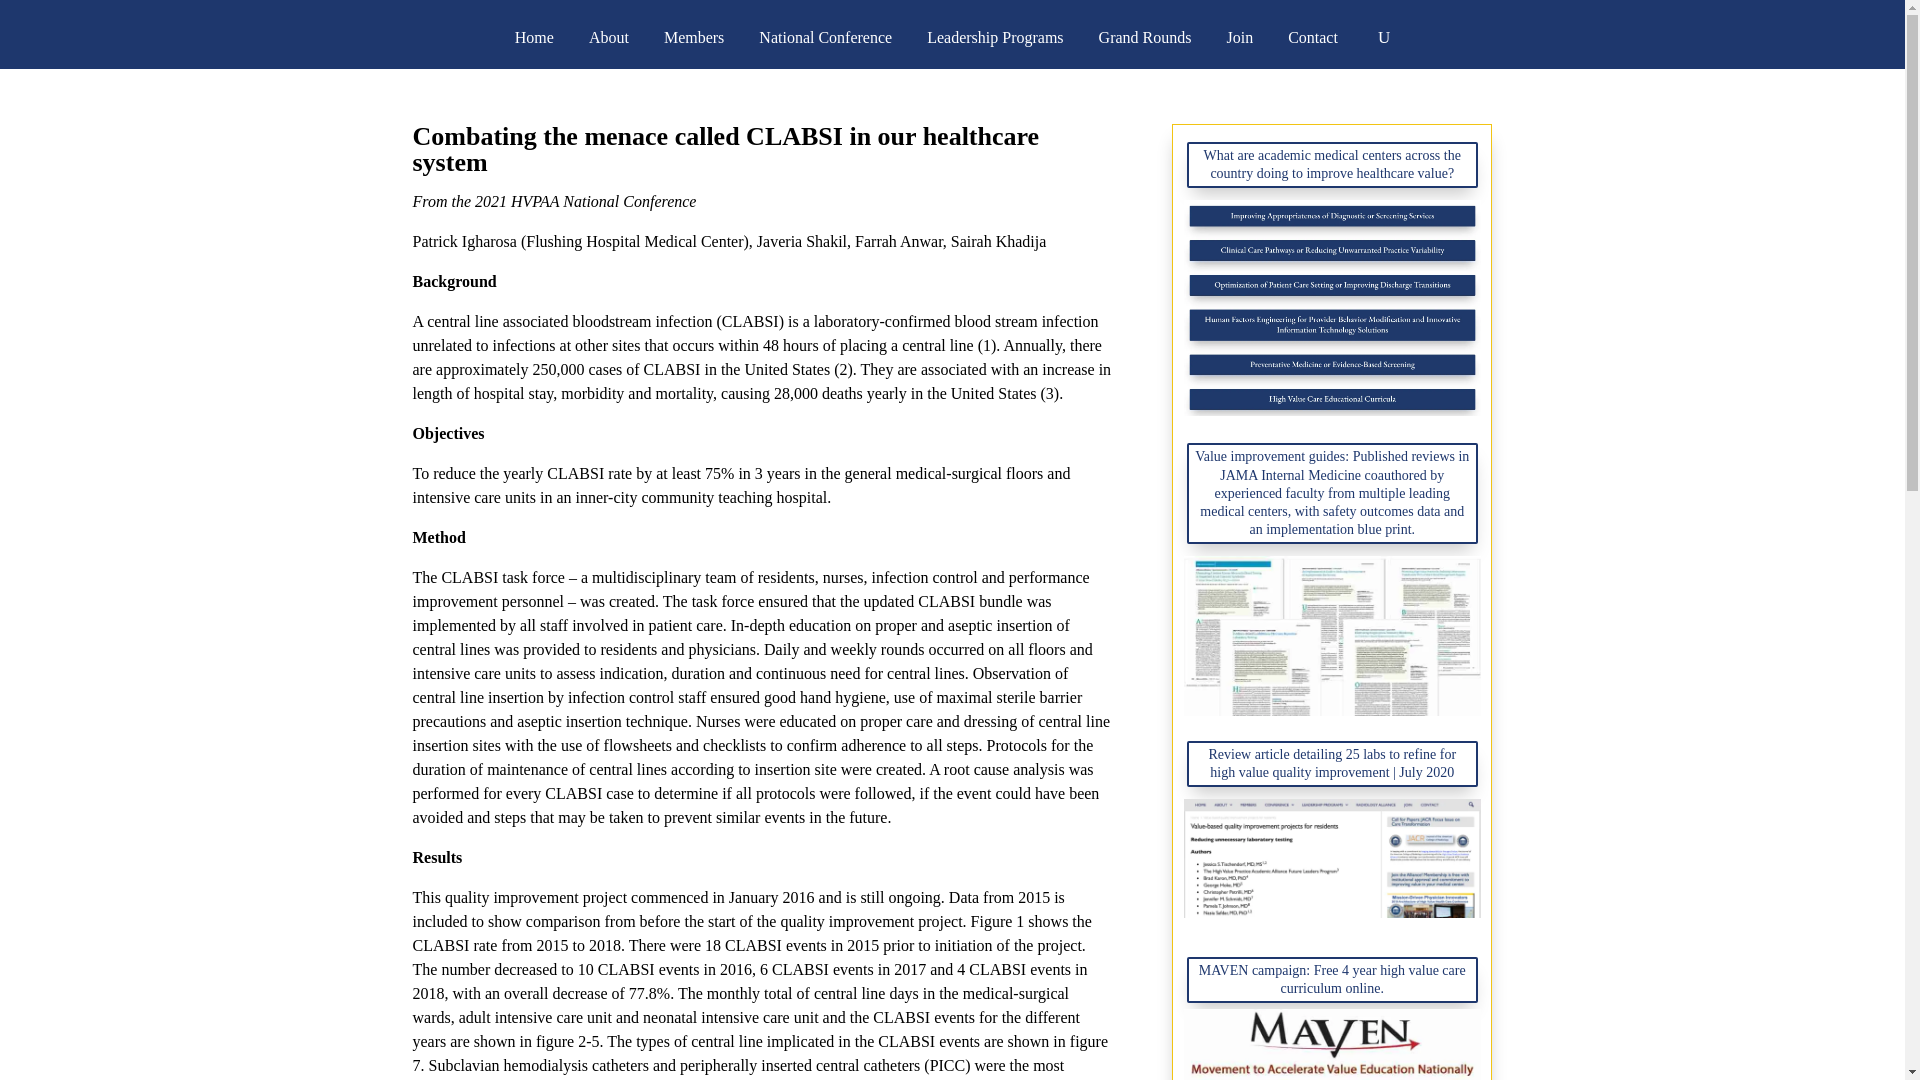  Describe the element at coordinates (1313, 38) in the screenshot. I see `Contact` at that location.